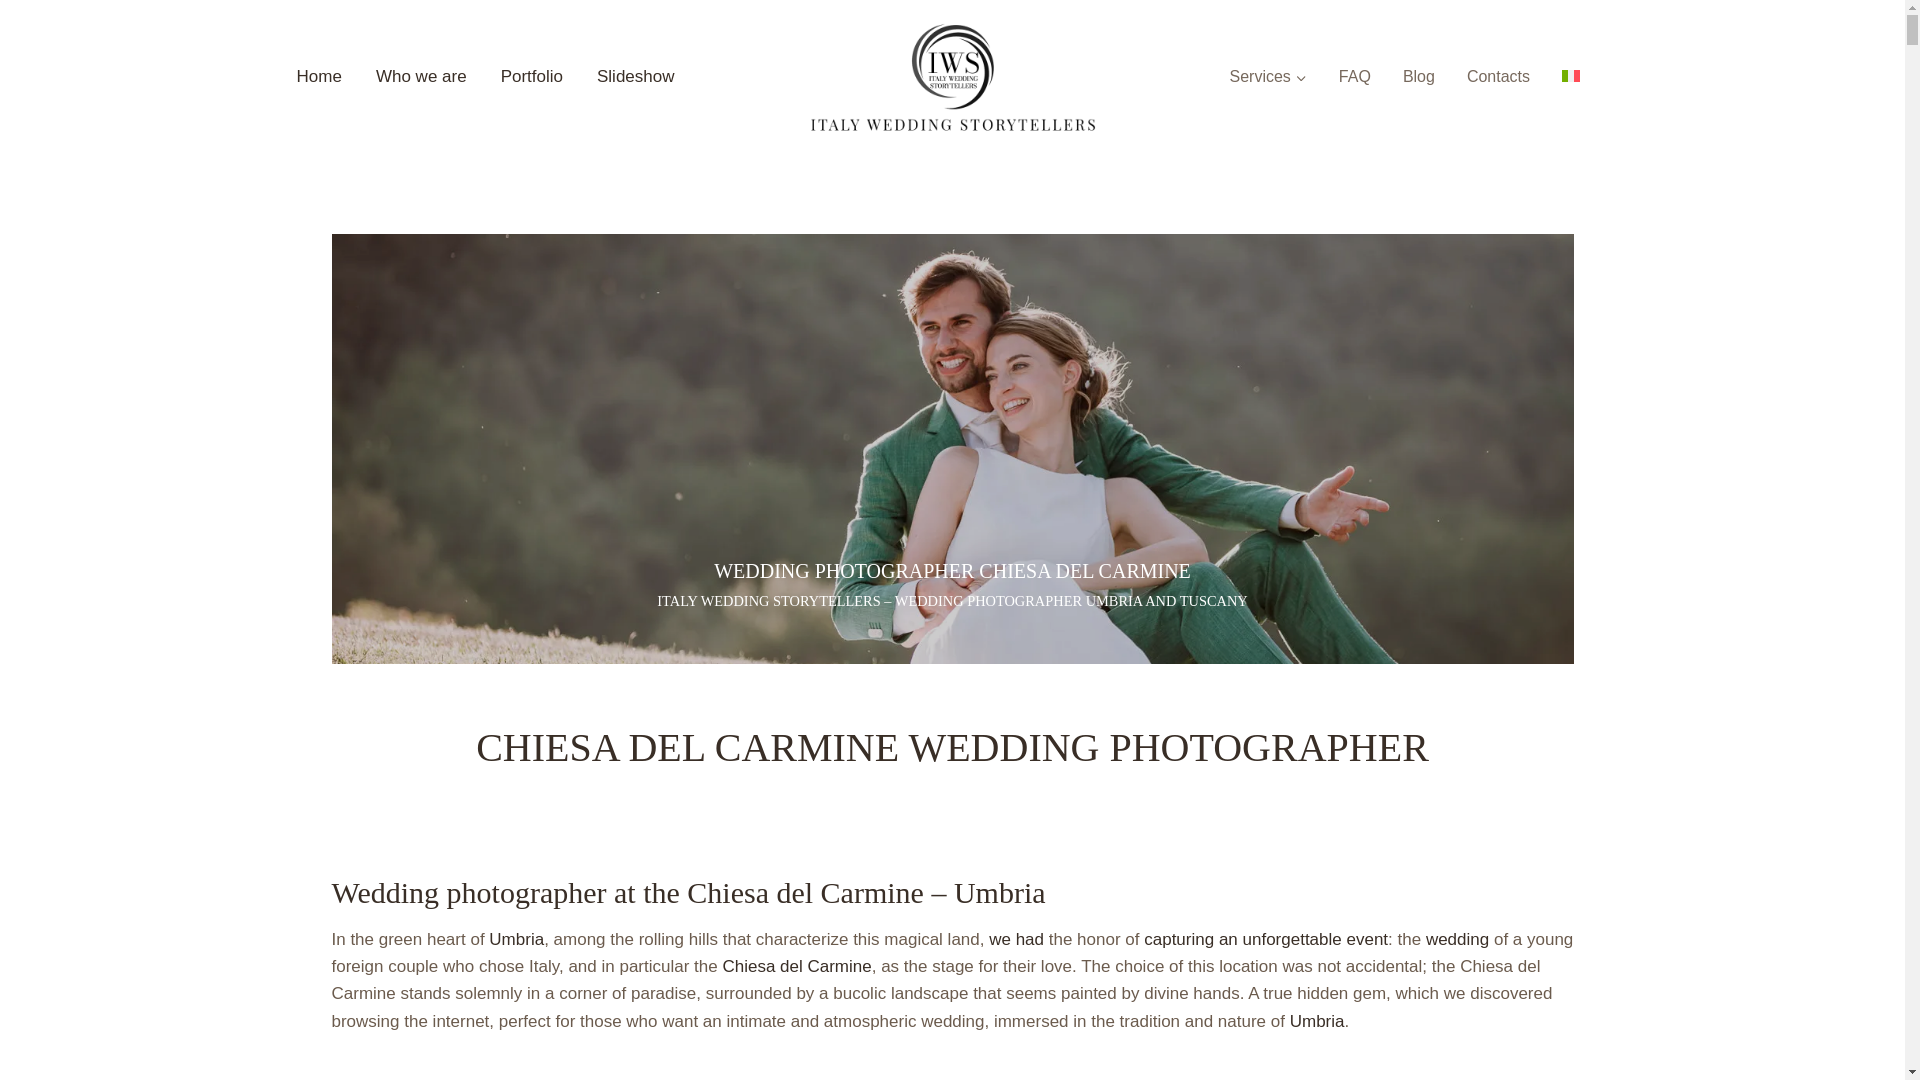  What do you see at coordinates (1418, 77) in the screenshot?
I see `Blog` at bounding box center [1418, 77].